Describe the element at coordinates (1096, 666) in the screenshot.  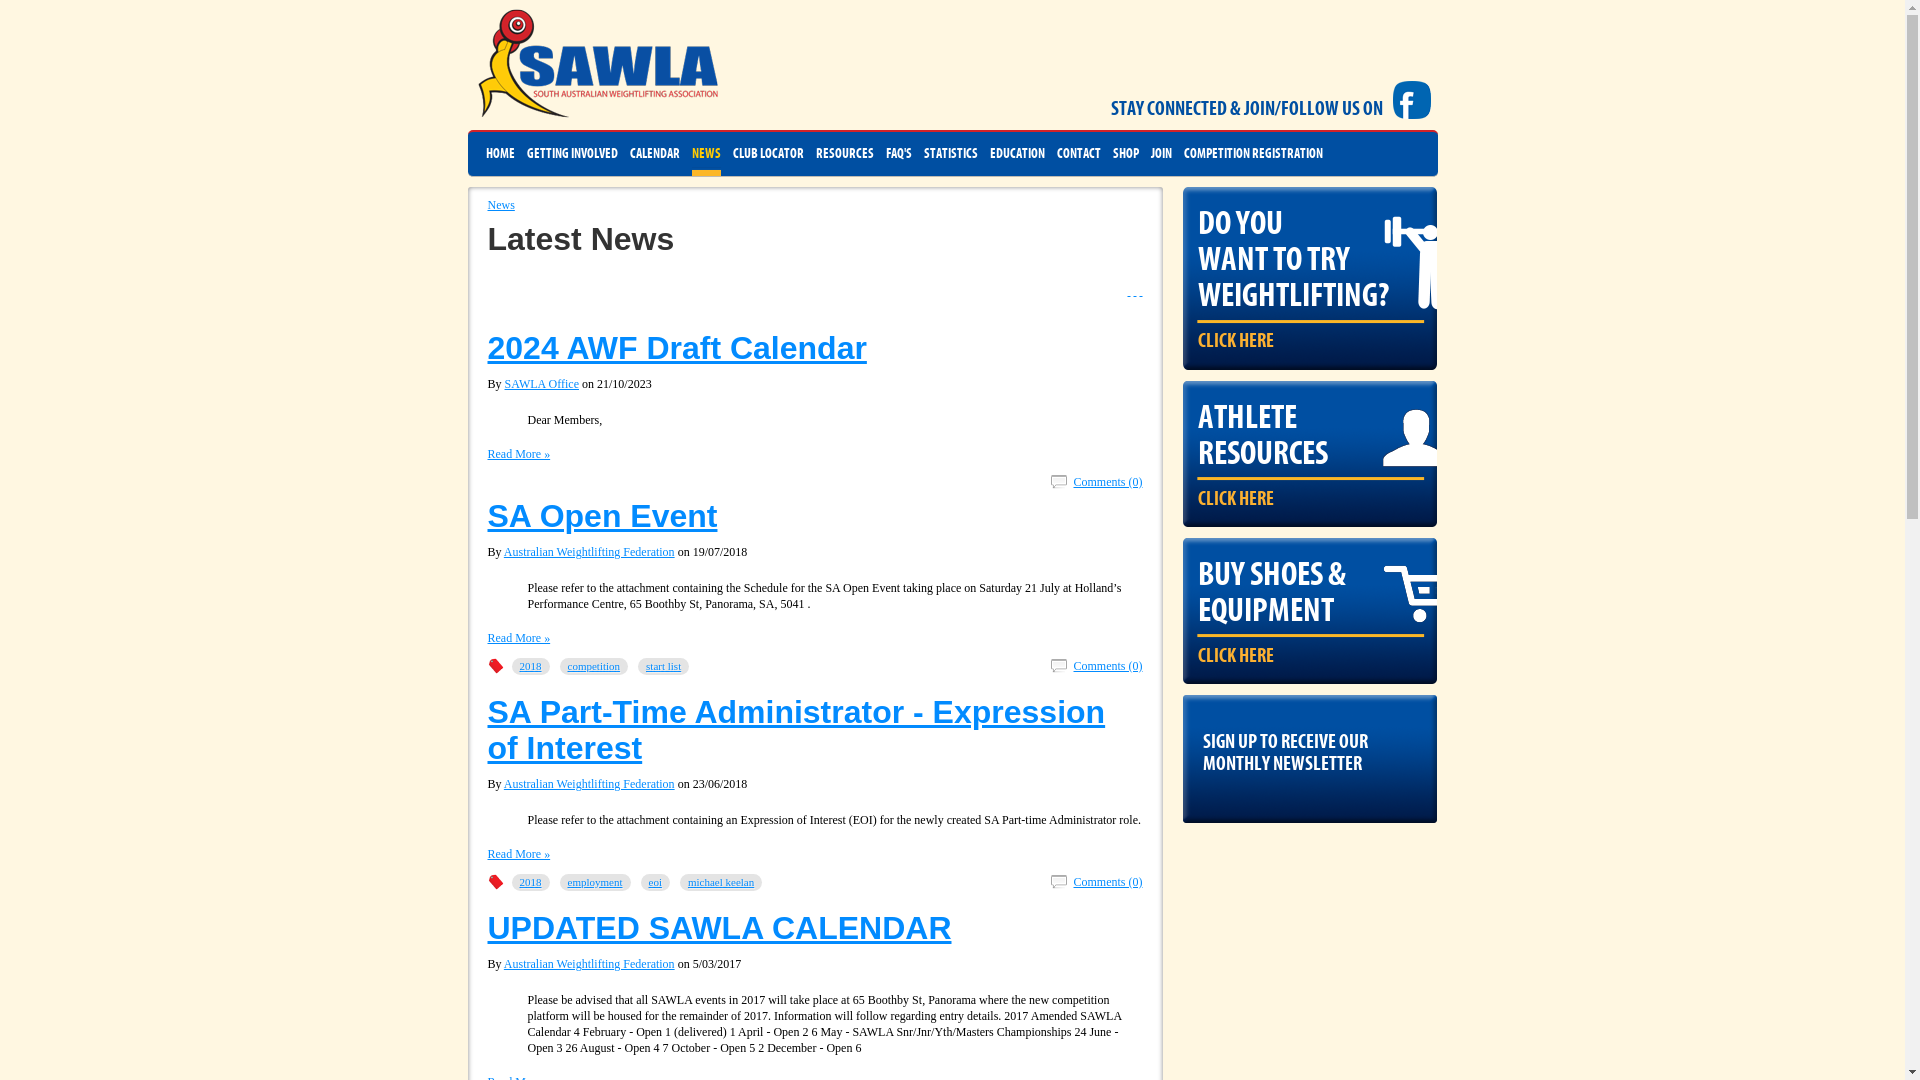
I see `Comments (0)` at that location.